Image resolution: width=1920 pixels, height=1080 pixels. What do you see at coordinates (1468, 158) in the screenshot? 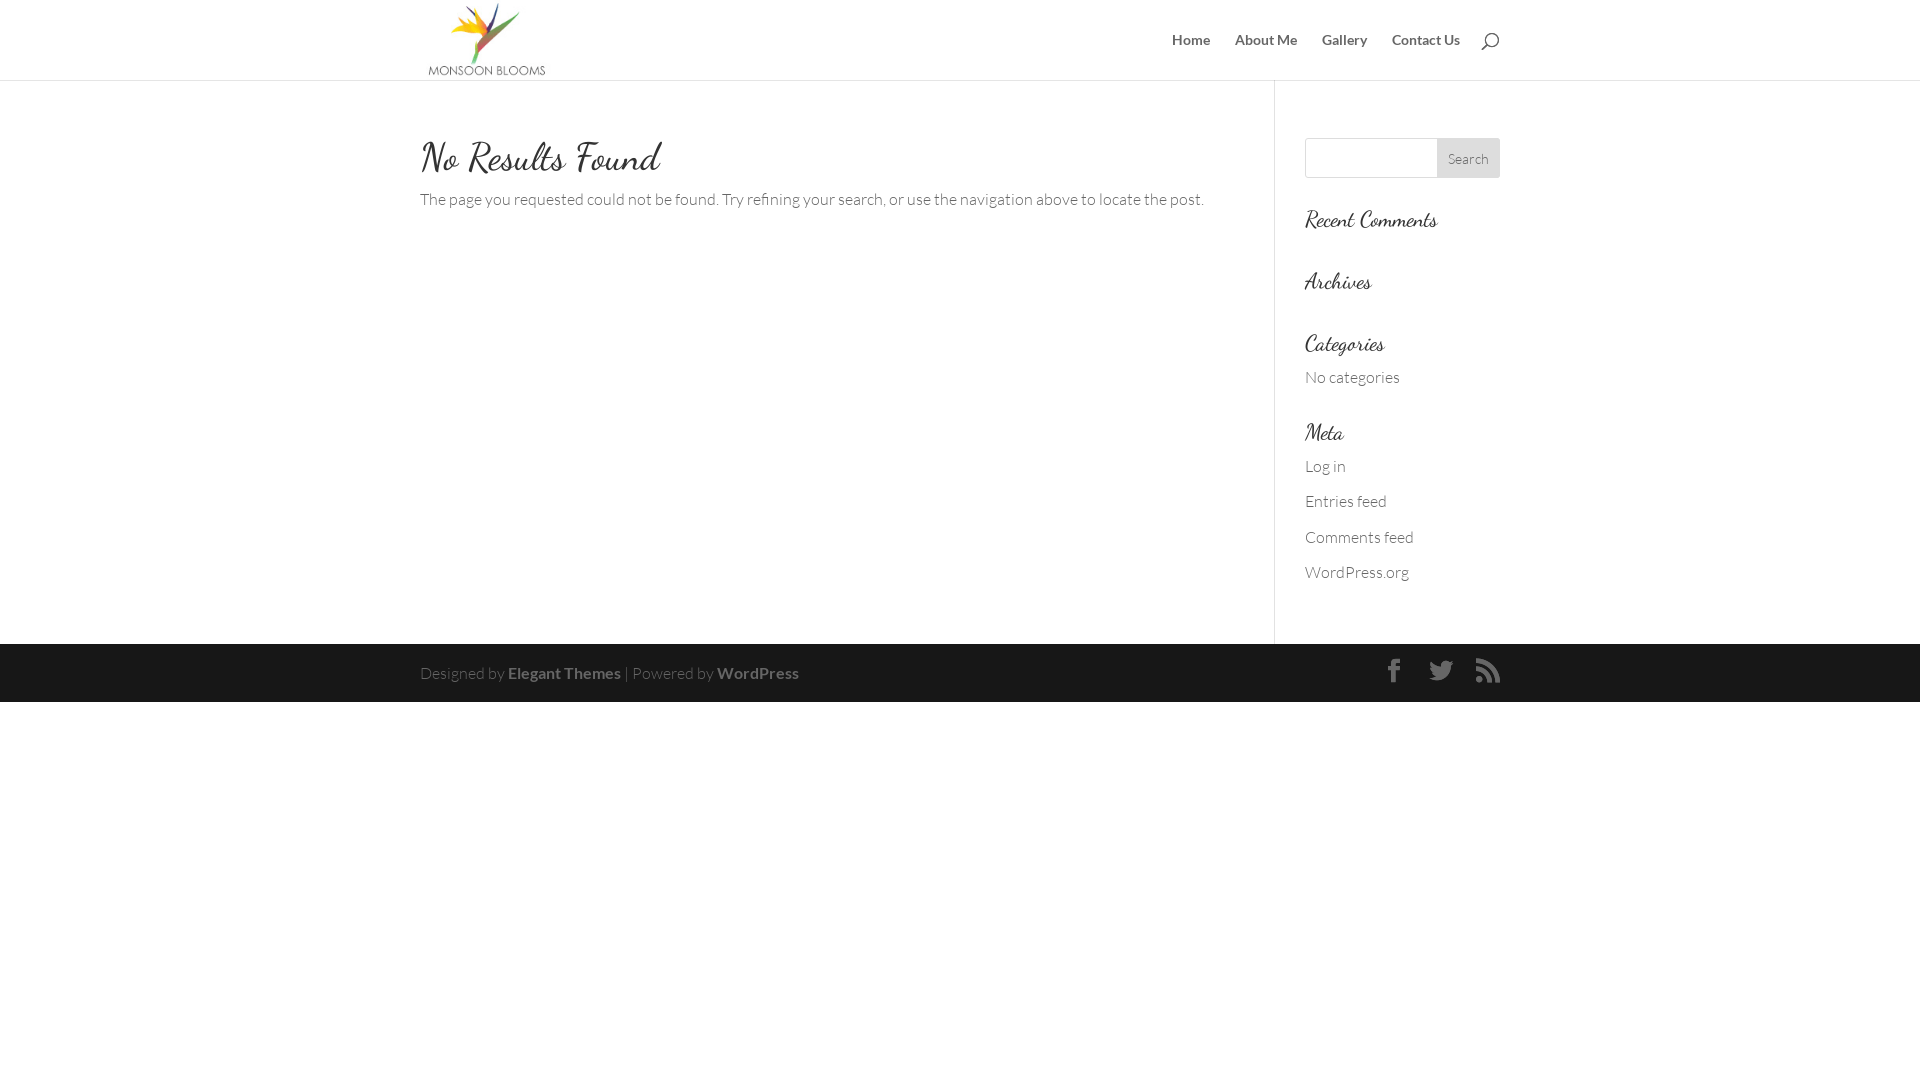
I see `Search` at bounding box center [1468, 158].